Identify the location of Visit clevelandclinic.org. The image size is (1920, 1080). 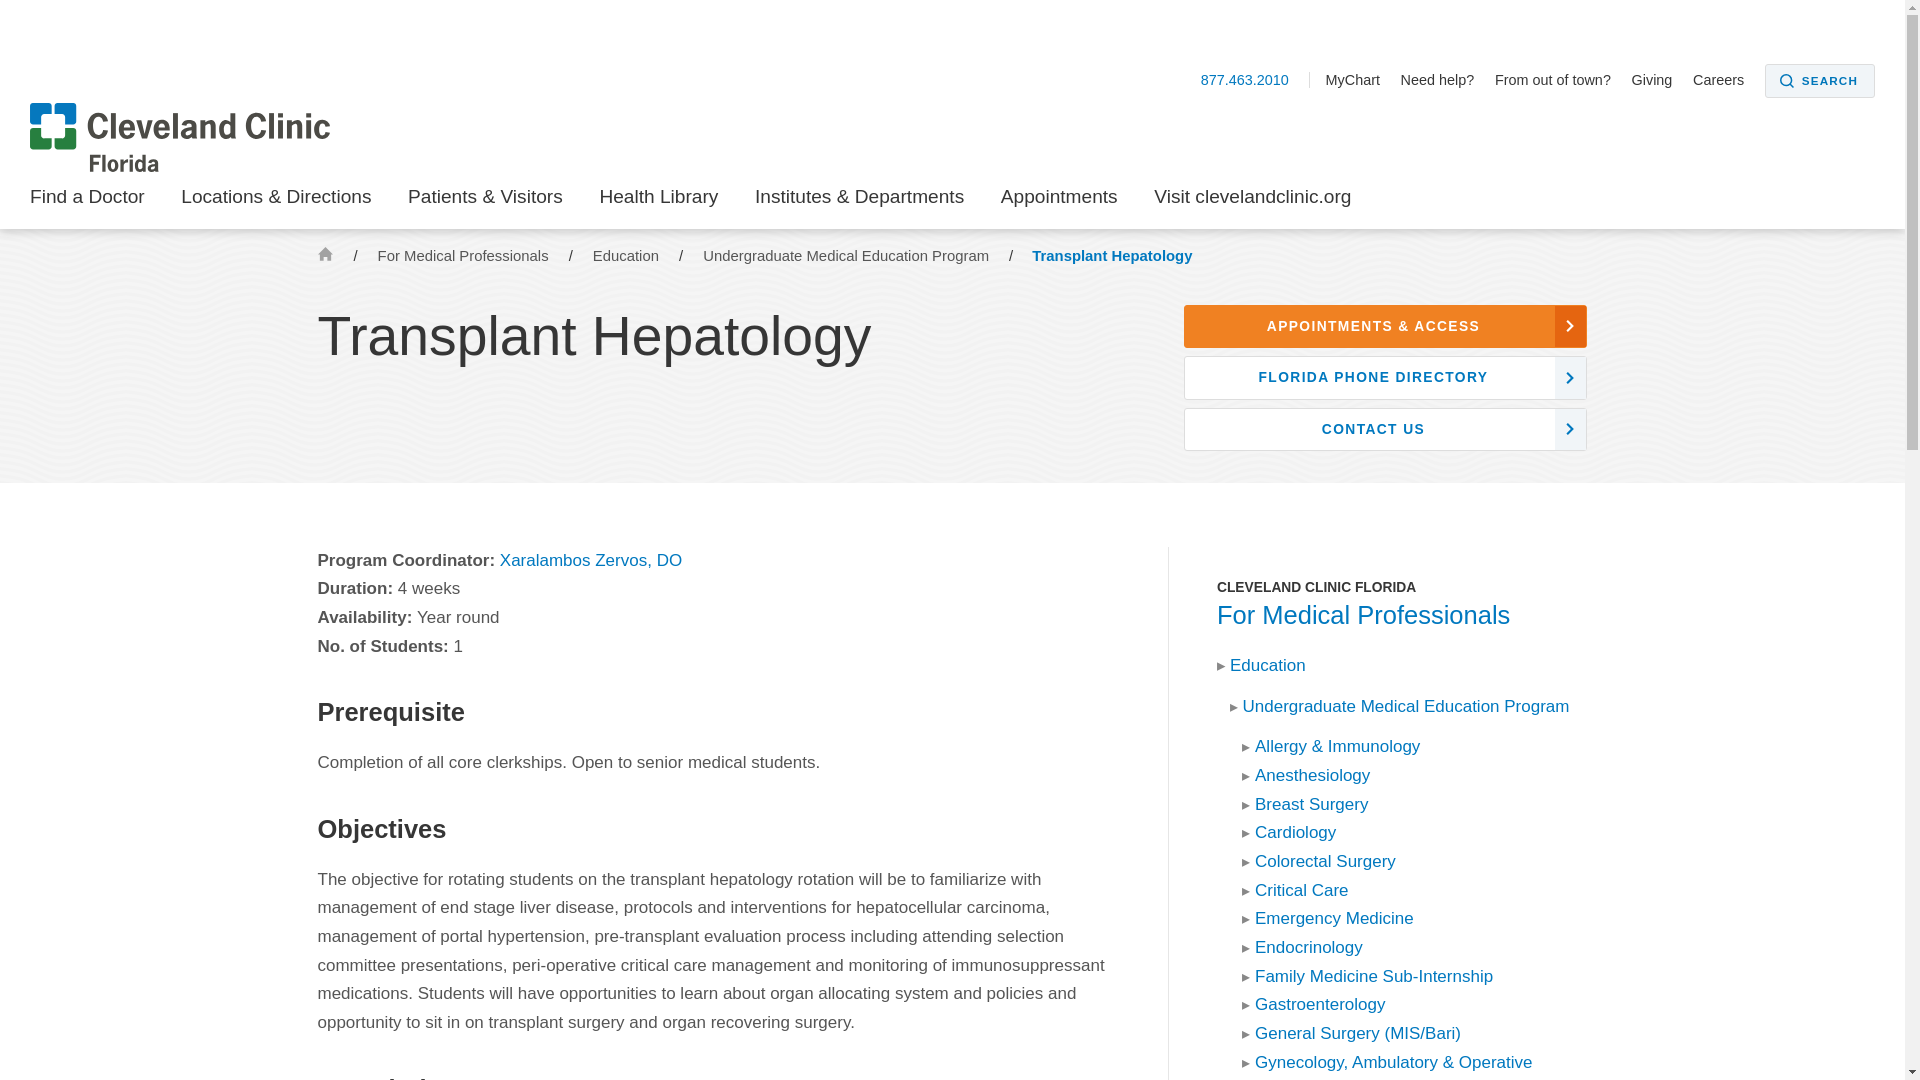
(1252, 202).